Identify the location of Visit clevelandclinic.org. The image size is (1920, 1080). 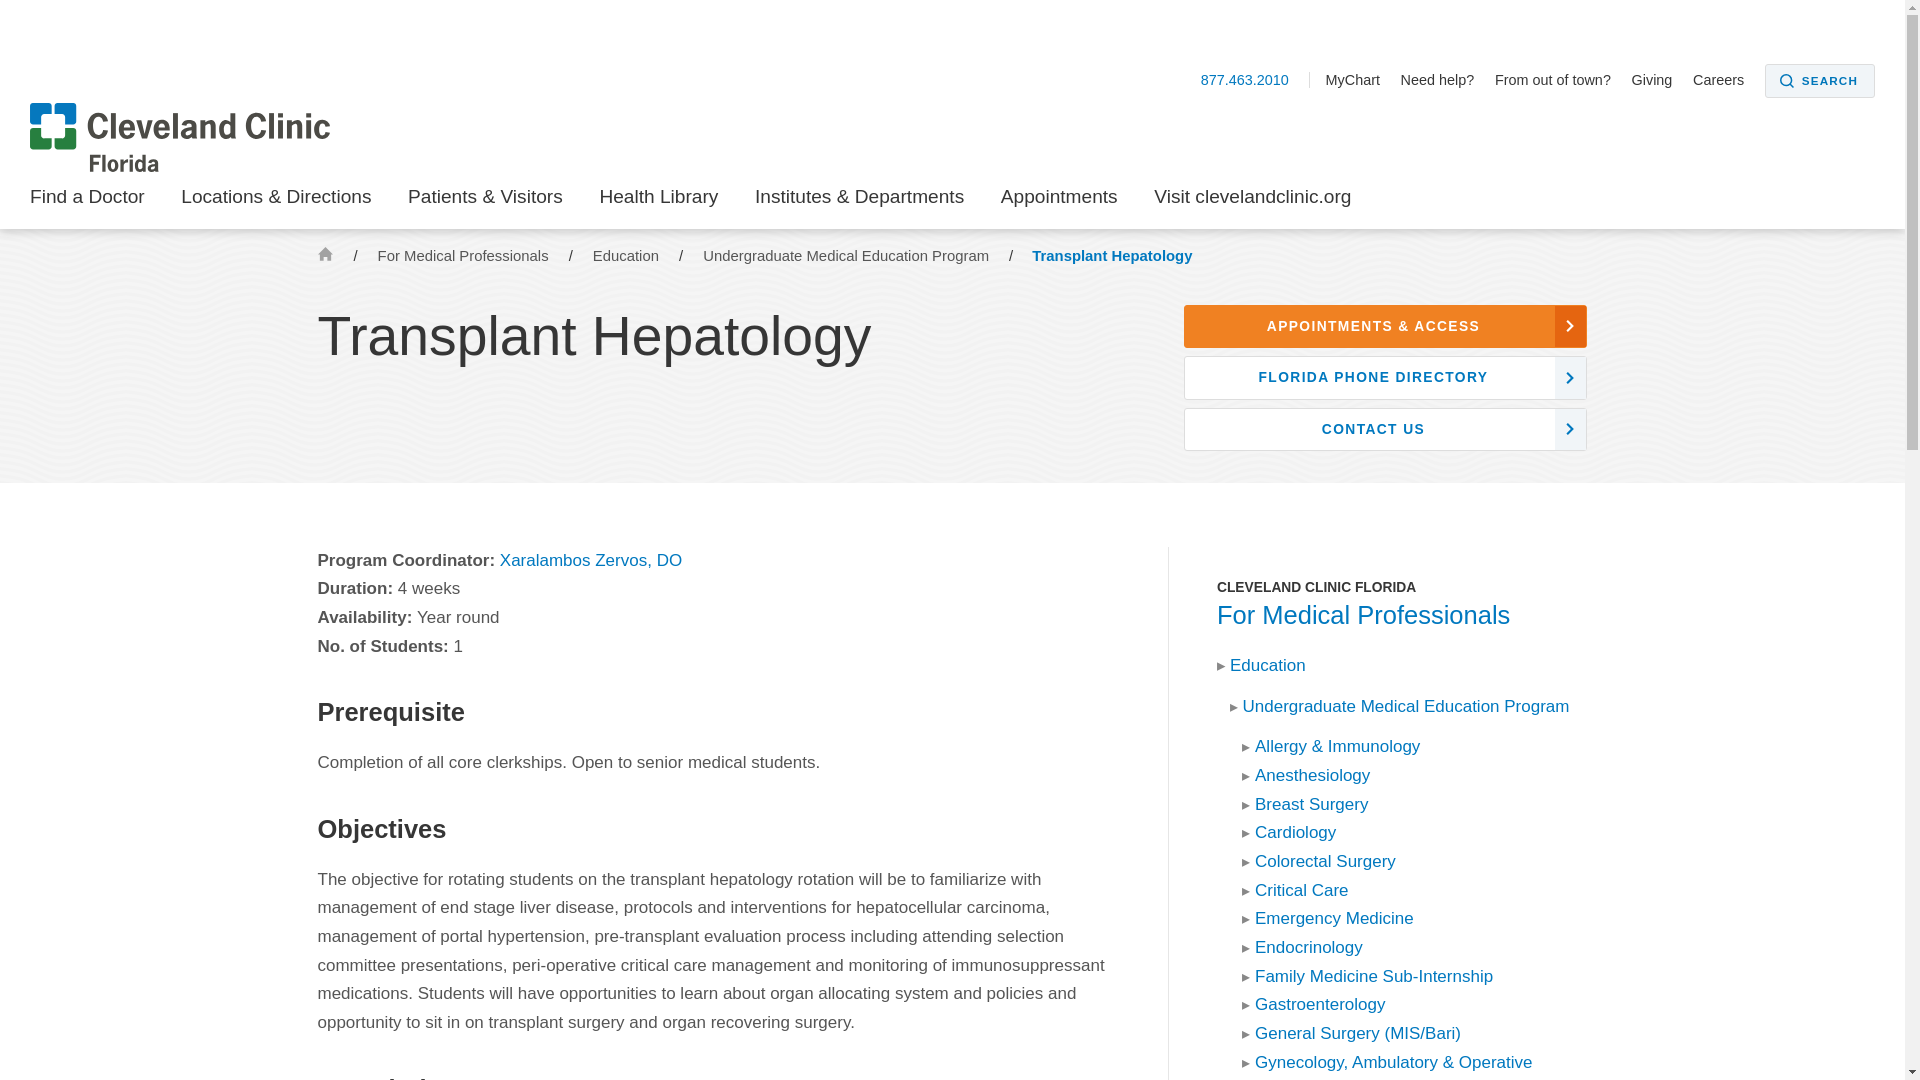
(1252, 202).